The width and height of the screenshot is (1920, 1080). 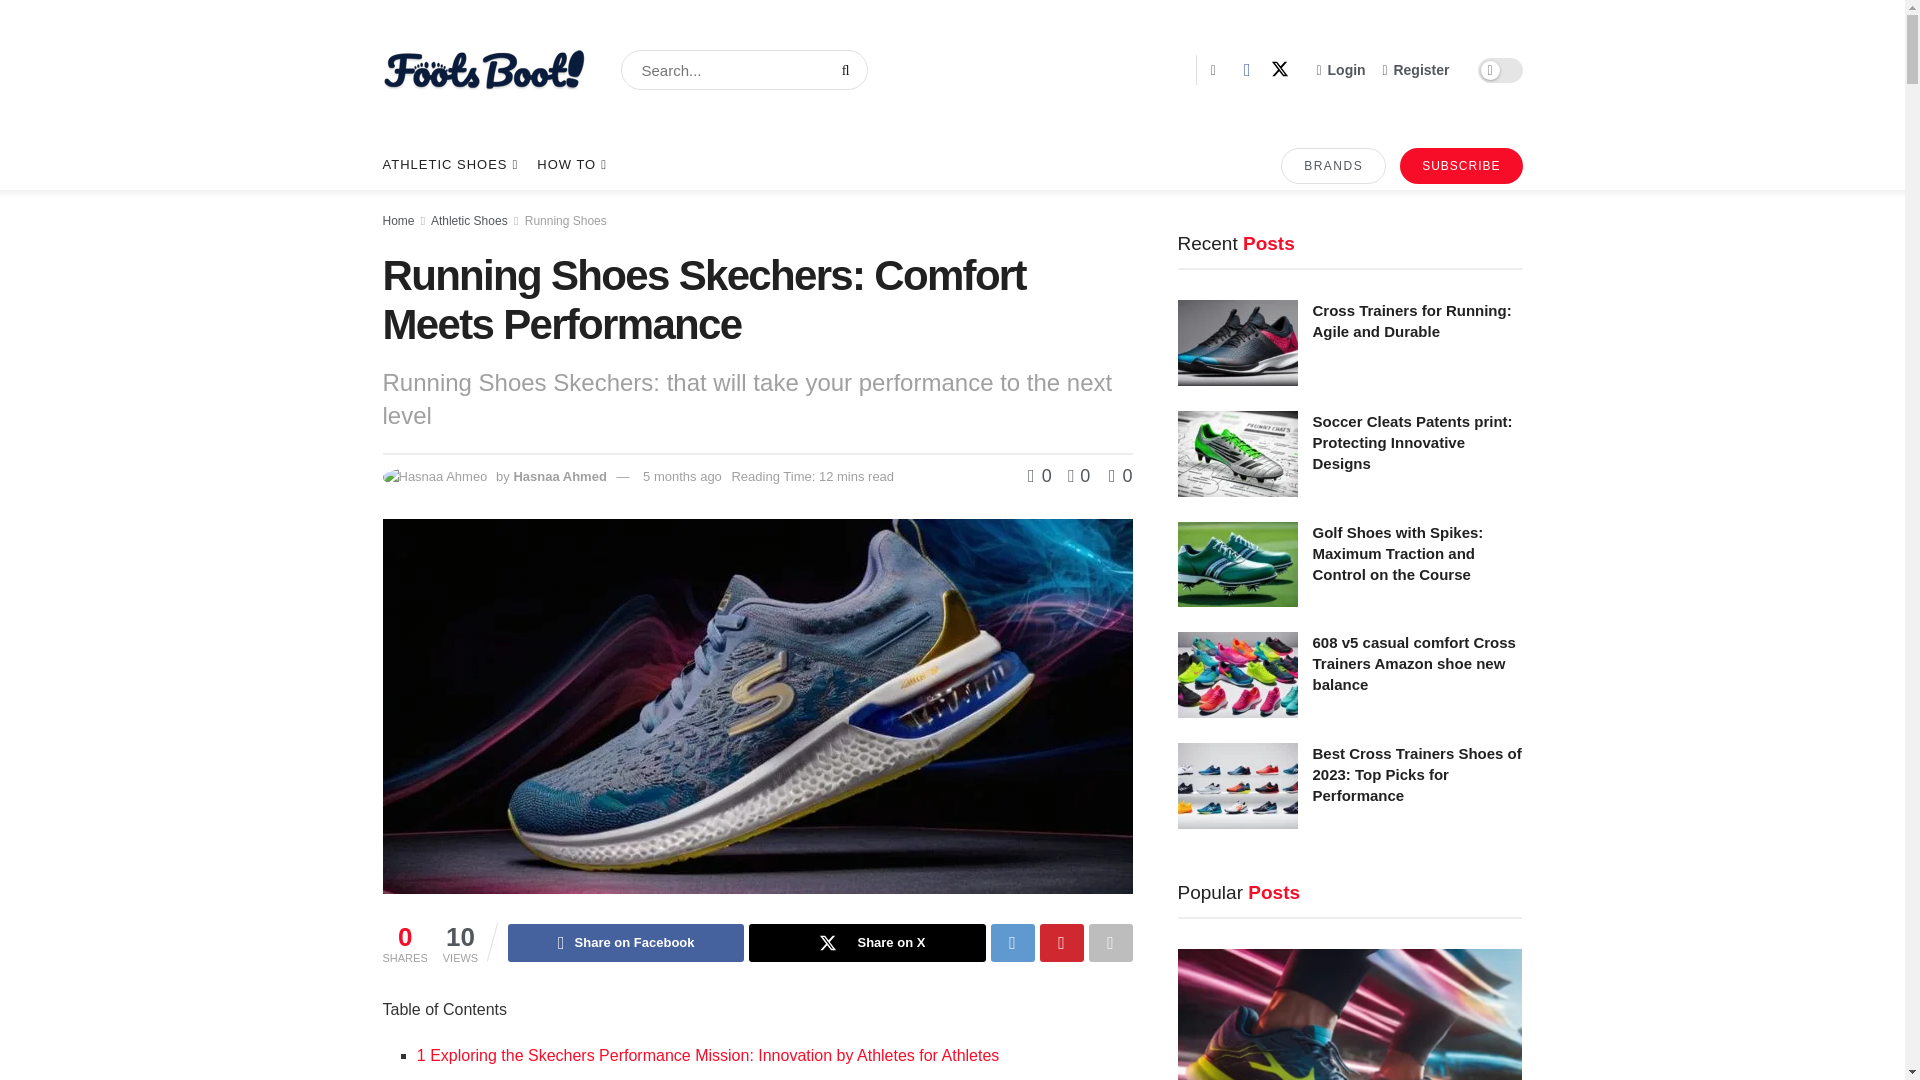 What do you see at coordinates (1042, 476) in the screenshot?
I see `0` at bounding box center [1042, 476].